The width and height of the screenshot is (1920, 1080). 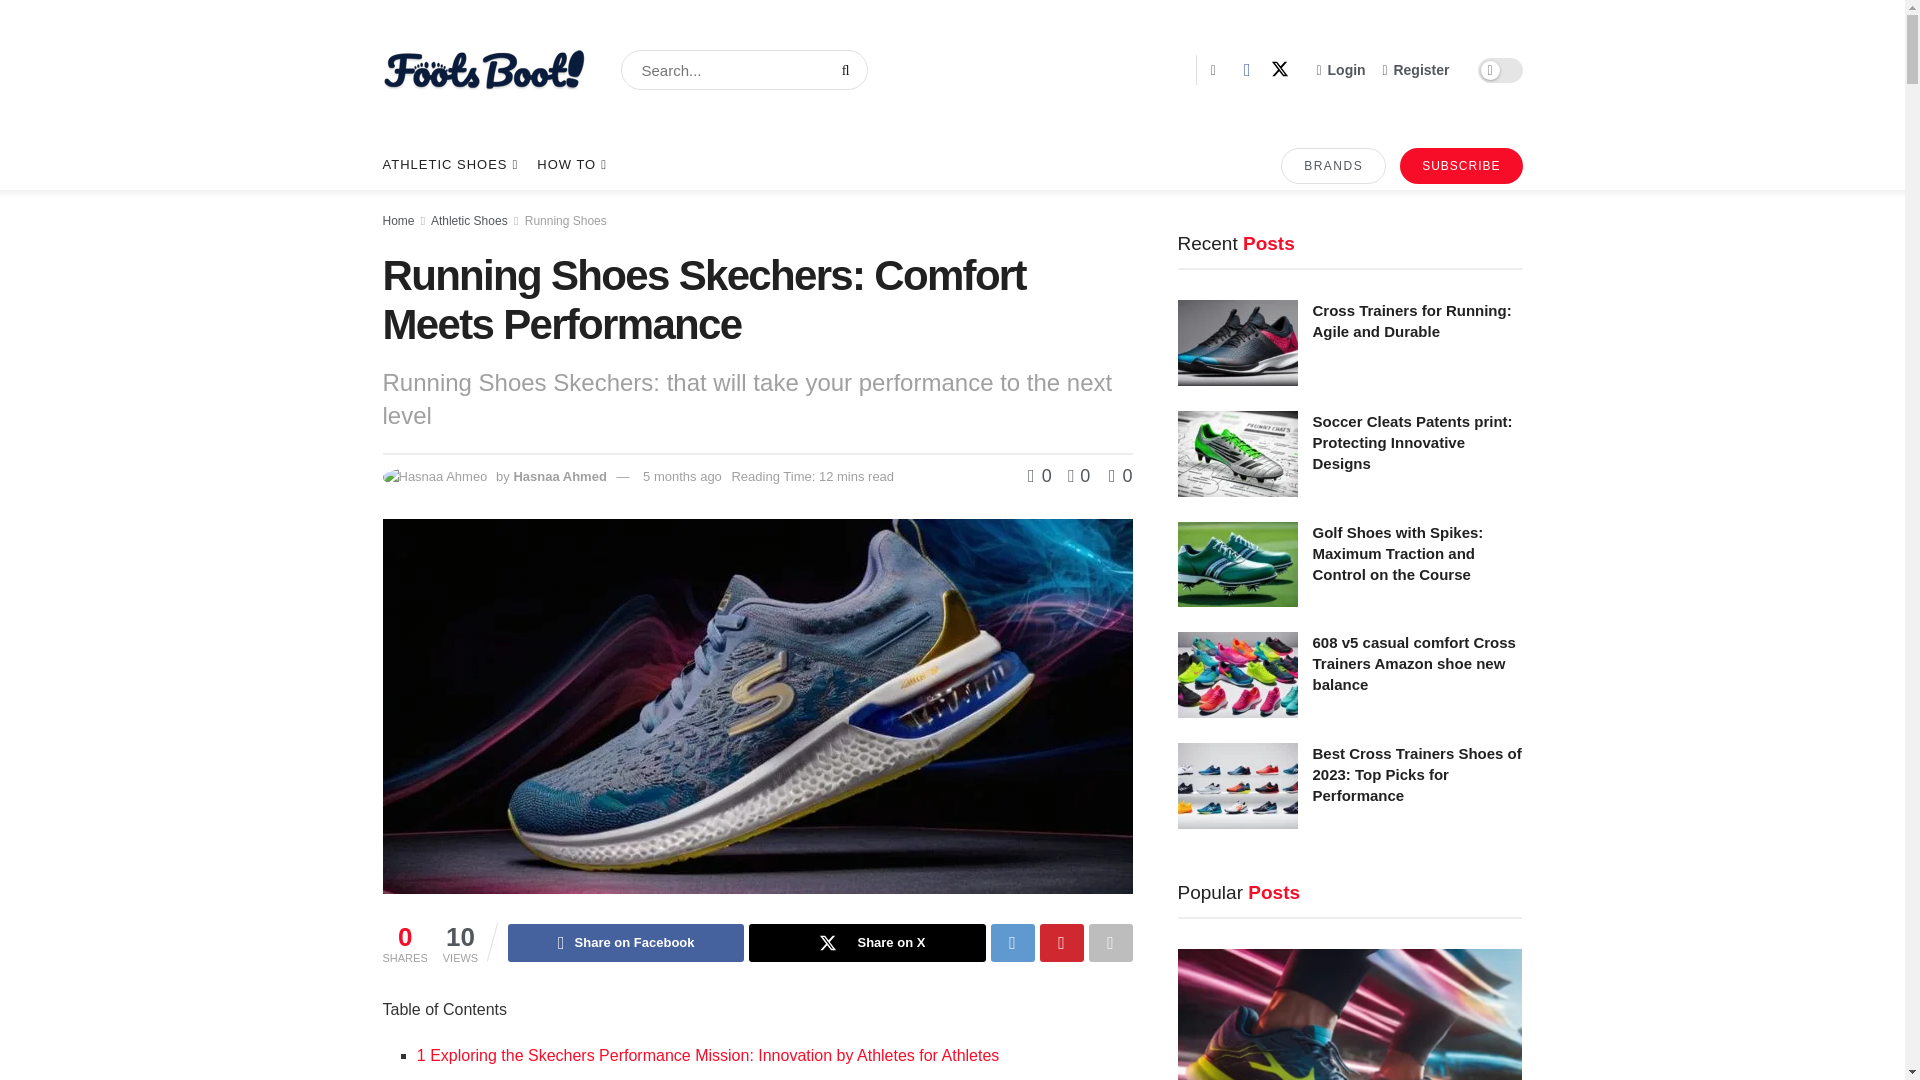 What do you see at coordinates (1042, 476) in the screenshot?
I see `0` at bounding box center [1042, 476].